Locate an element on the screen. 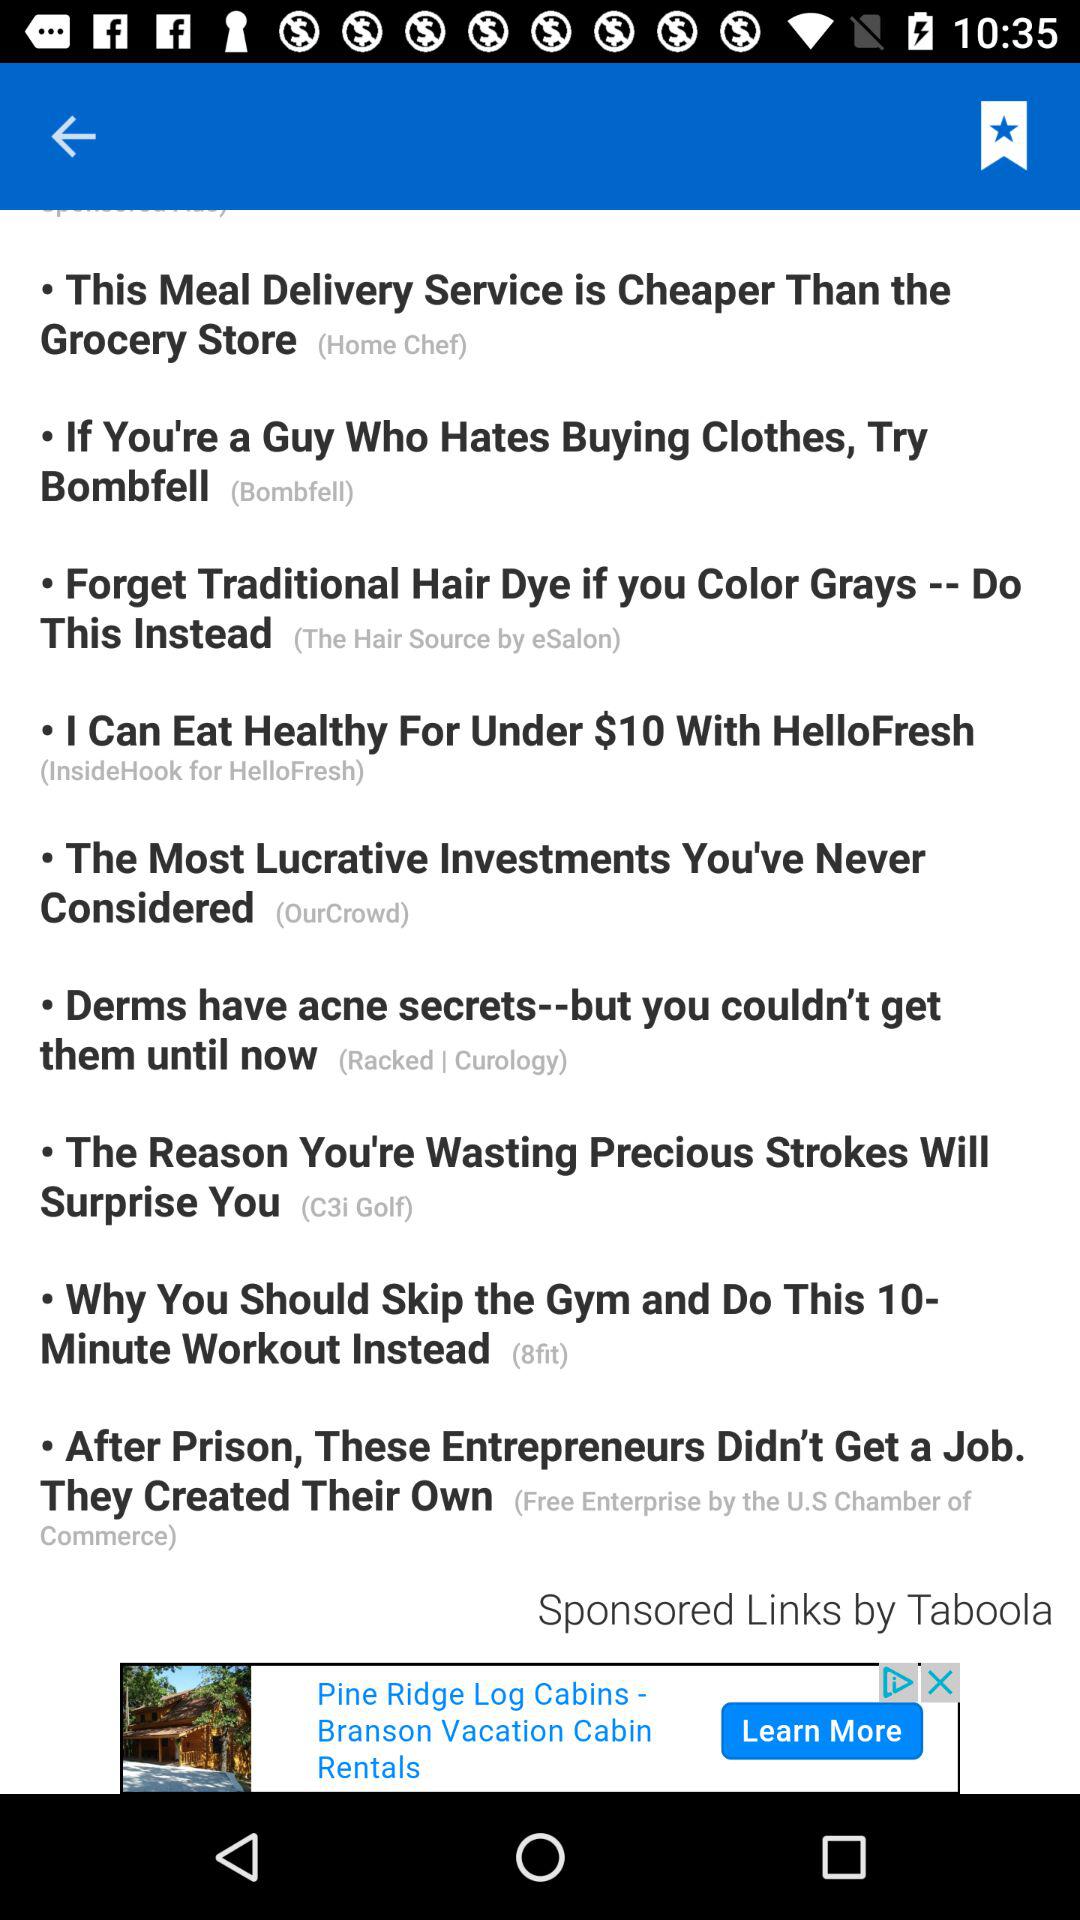 The height and width of the screenshot is (1920, 1080). back is located at coordinates (73, 136).